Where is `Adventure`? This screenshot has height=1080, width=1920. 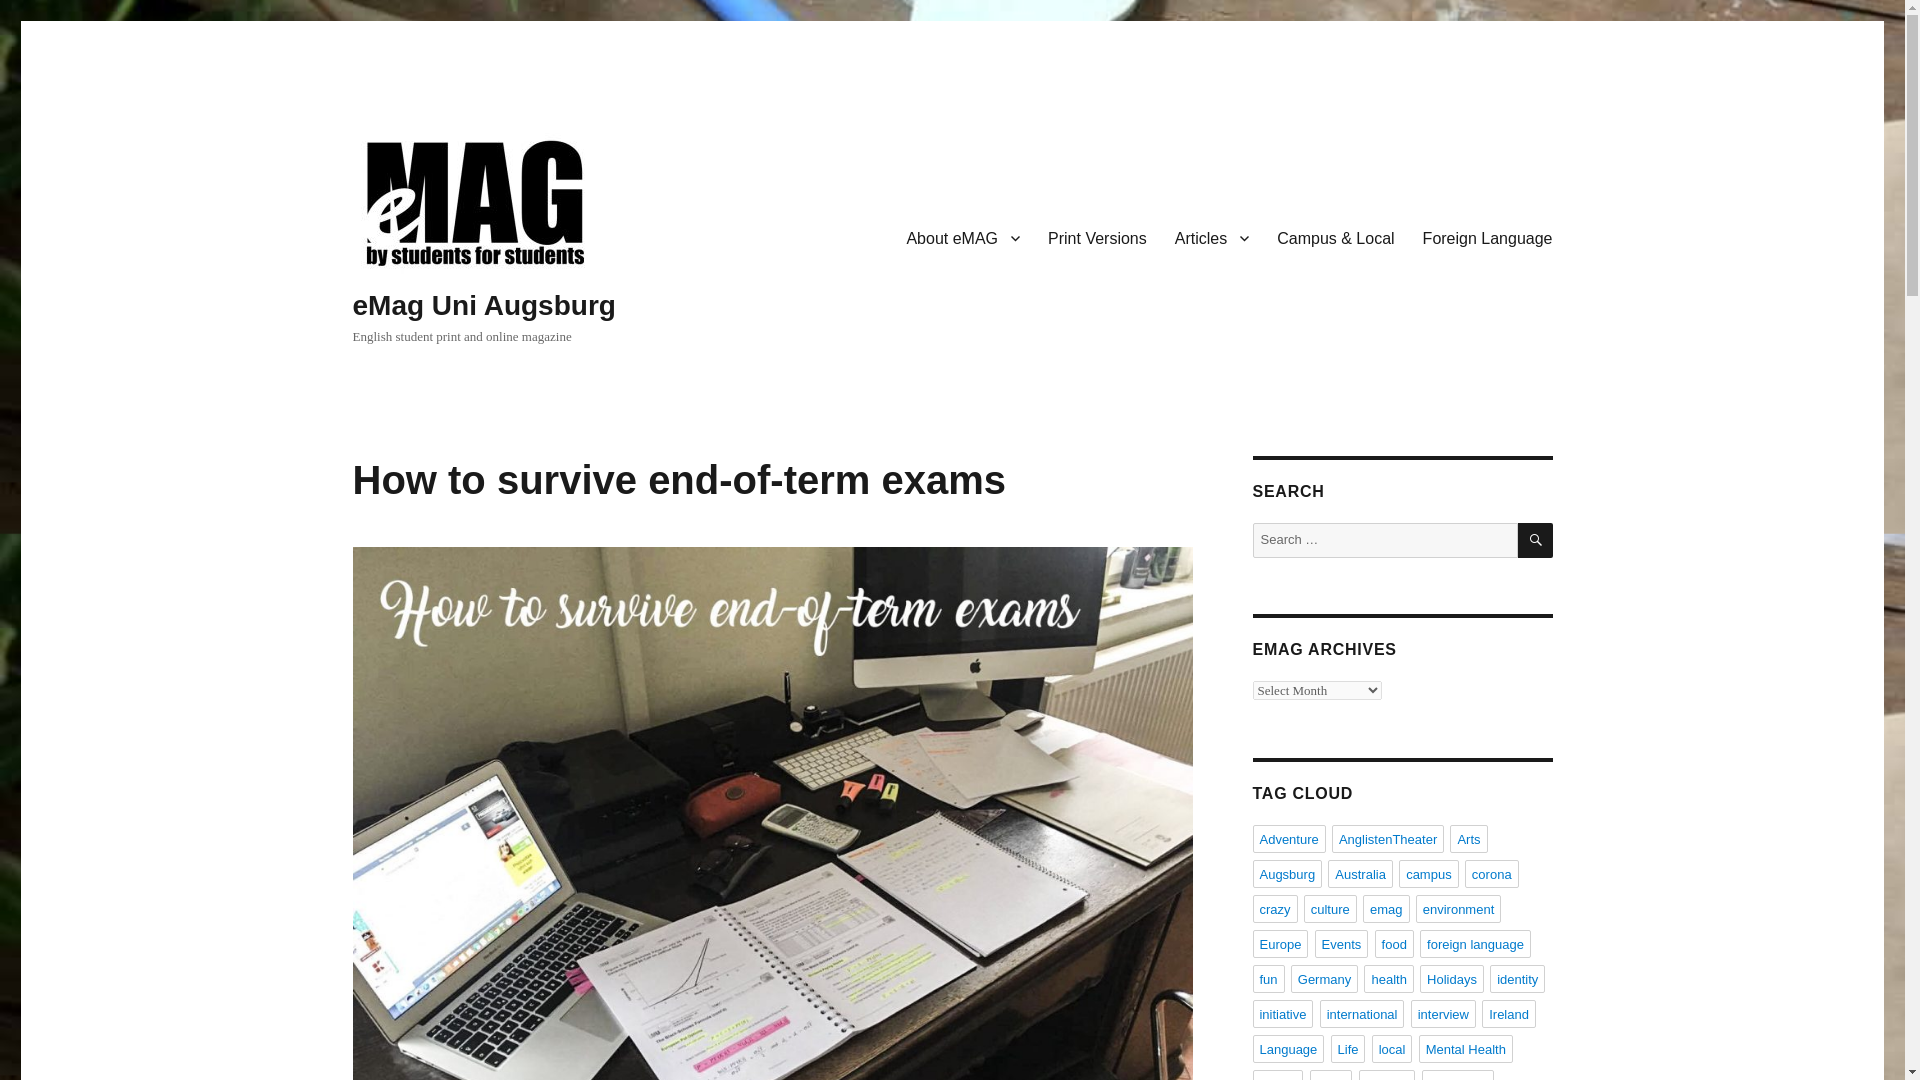
Adventure is located at coordinates (1288, 839).